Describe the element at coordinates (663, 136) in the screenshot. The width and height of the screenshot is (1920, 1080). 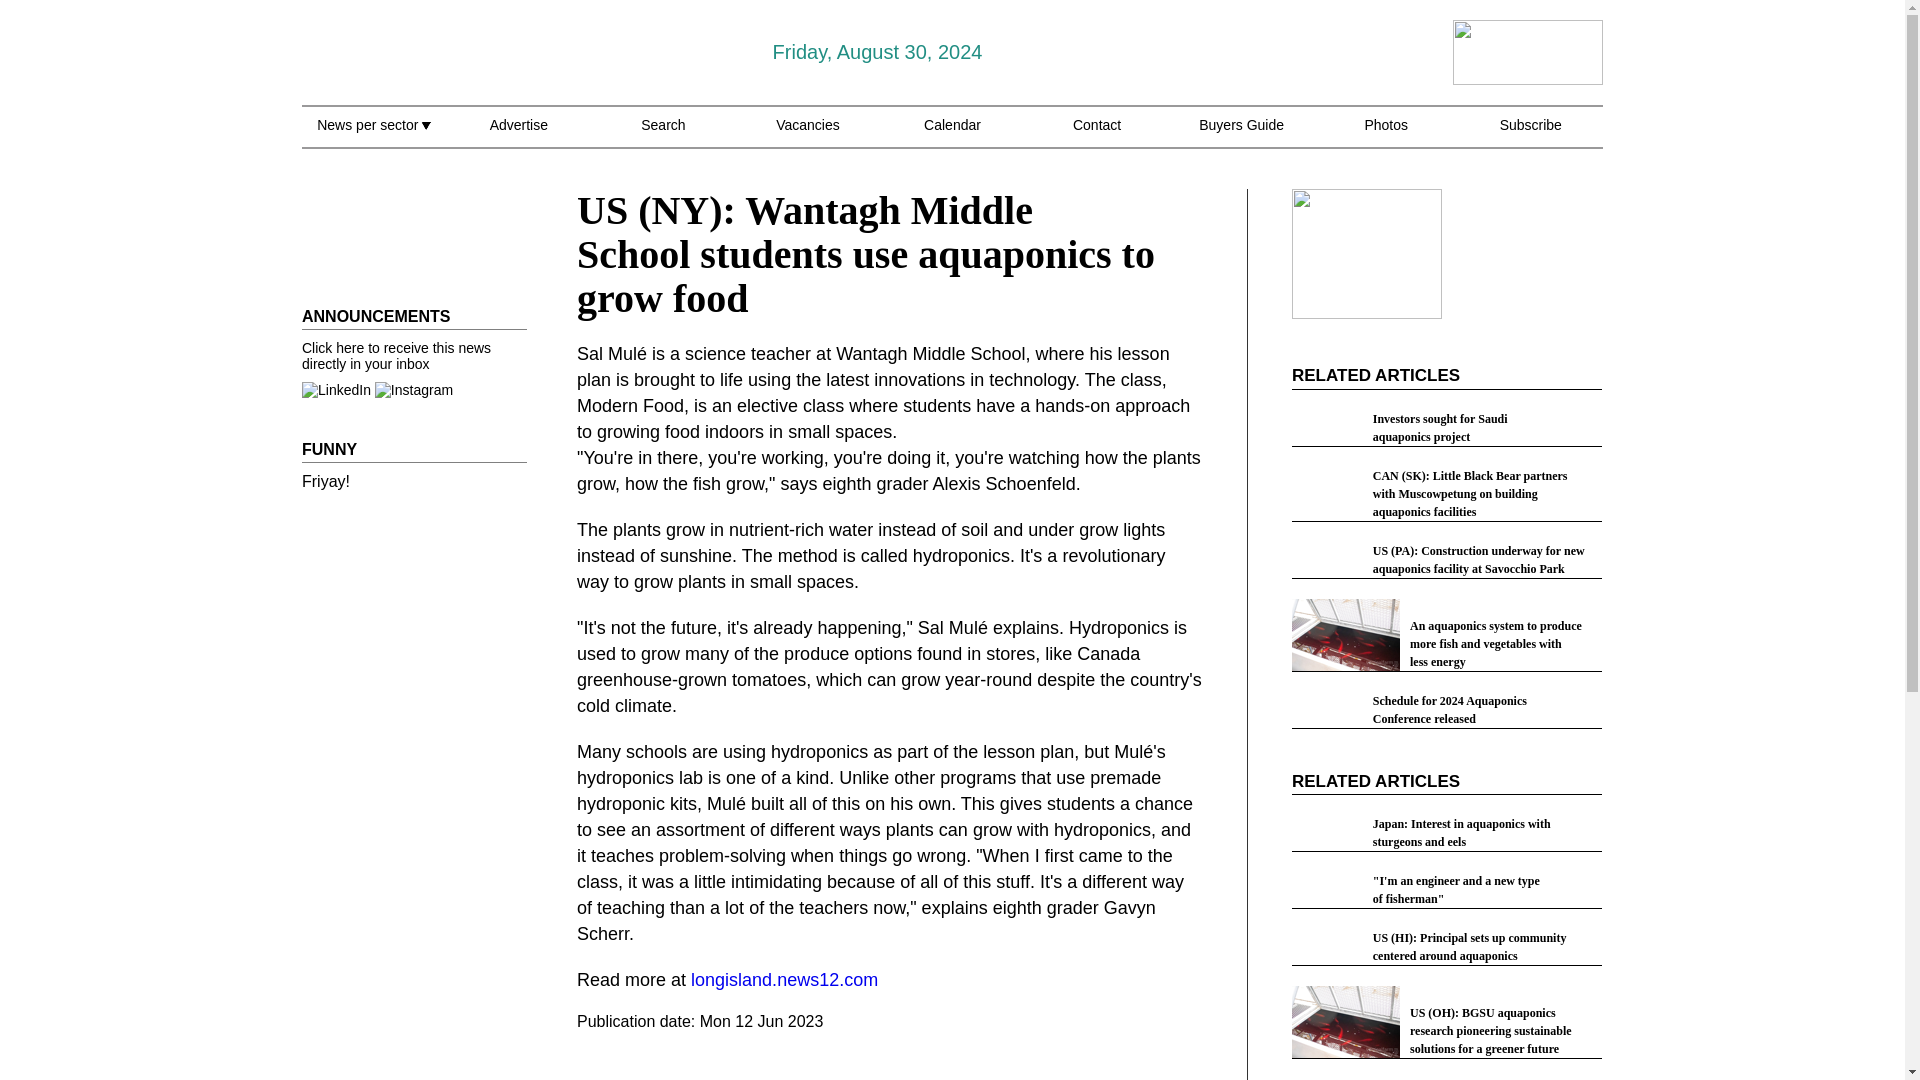
I see `Search` at that location.